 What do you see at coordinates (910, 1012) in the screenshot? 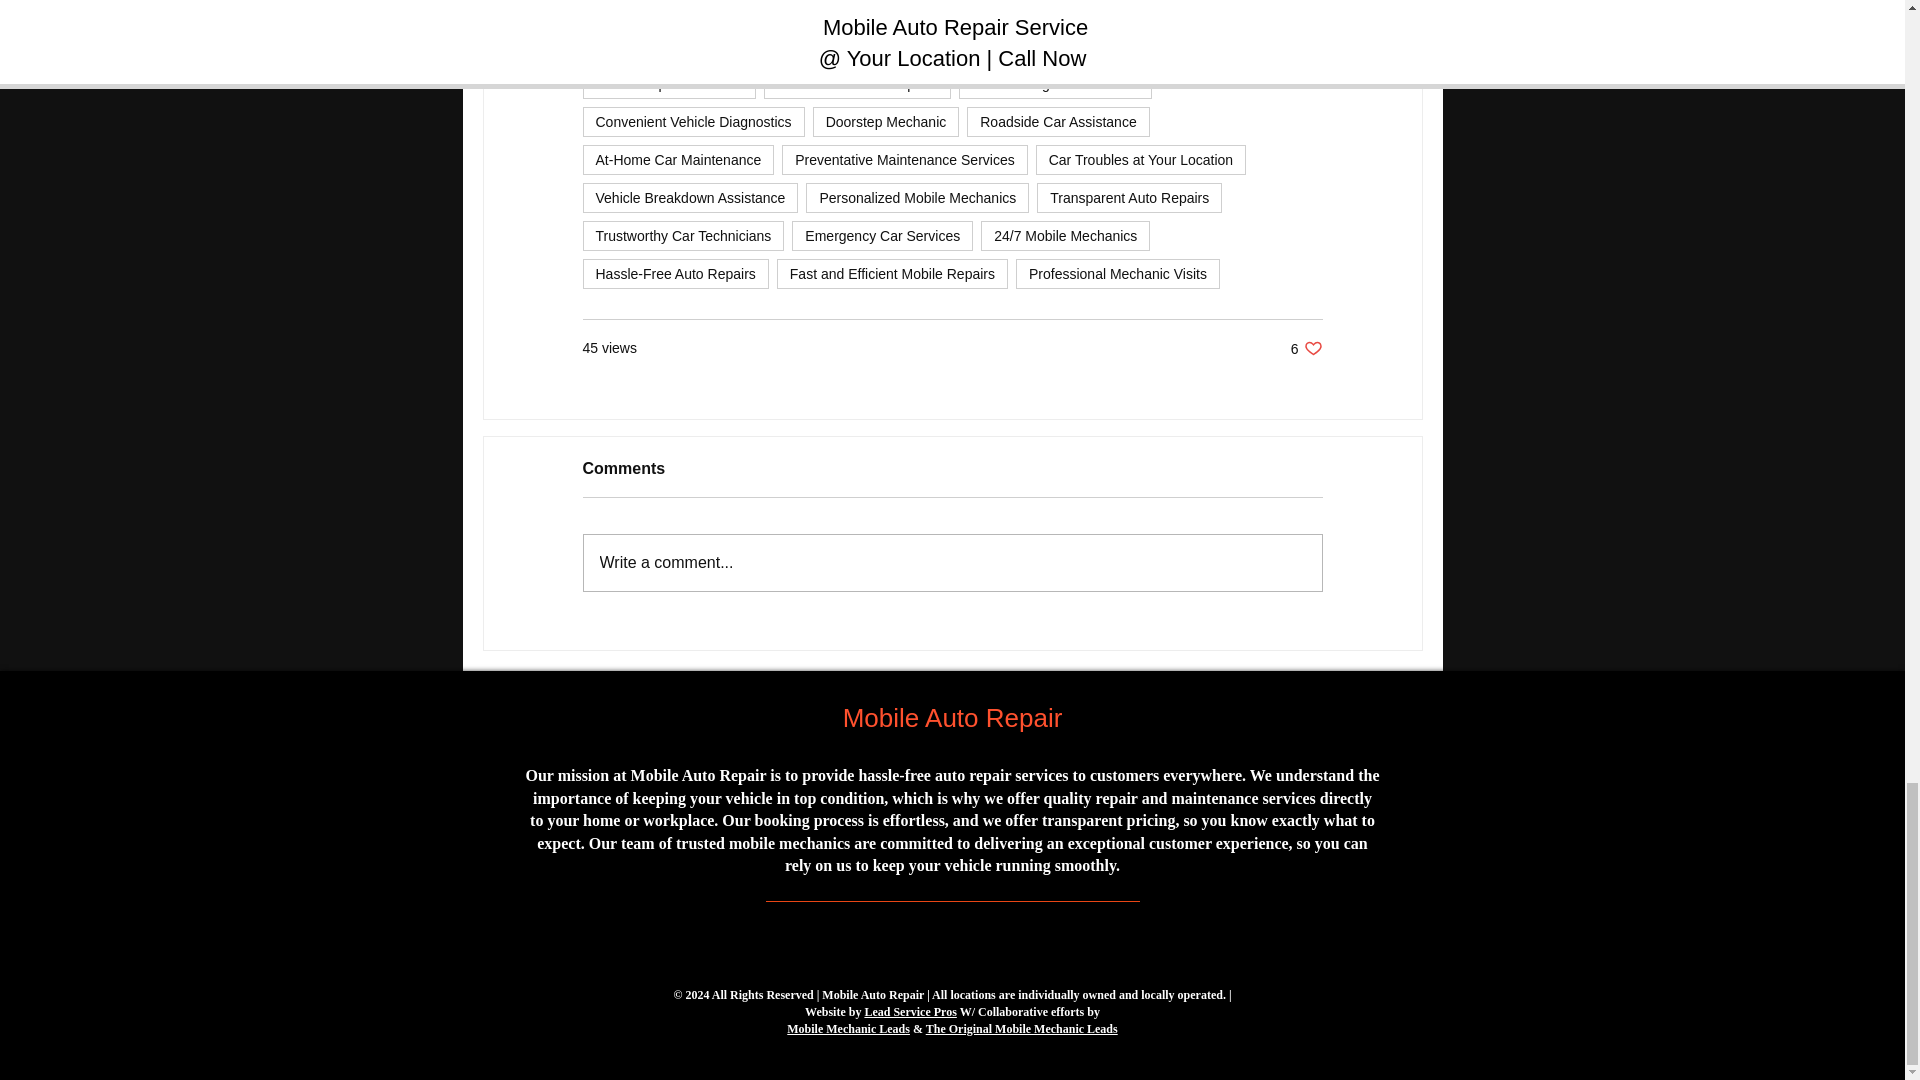
I see `Lead Service Pros` at bounding box center [910, 1012].